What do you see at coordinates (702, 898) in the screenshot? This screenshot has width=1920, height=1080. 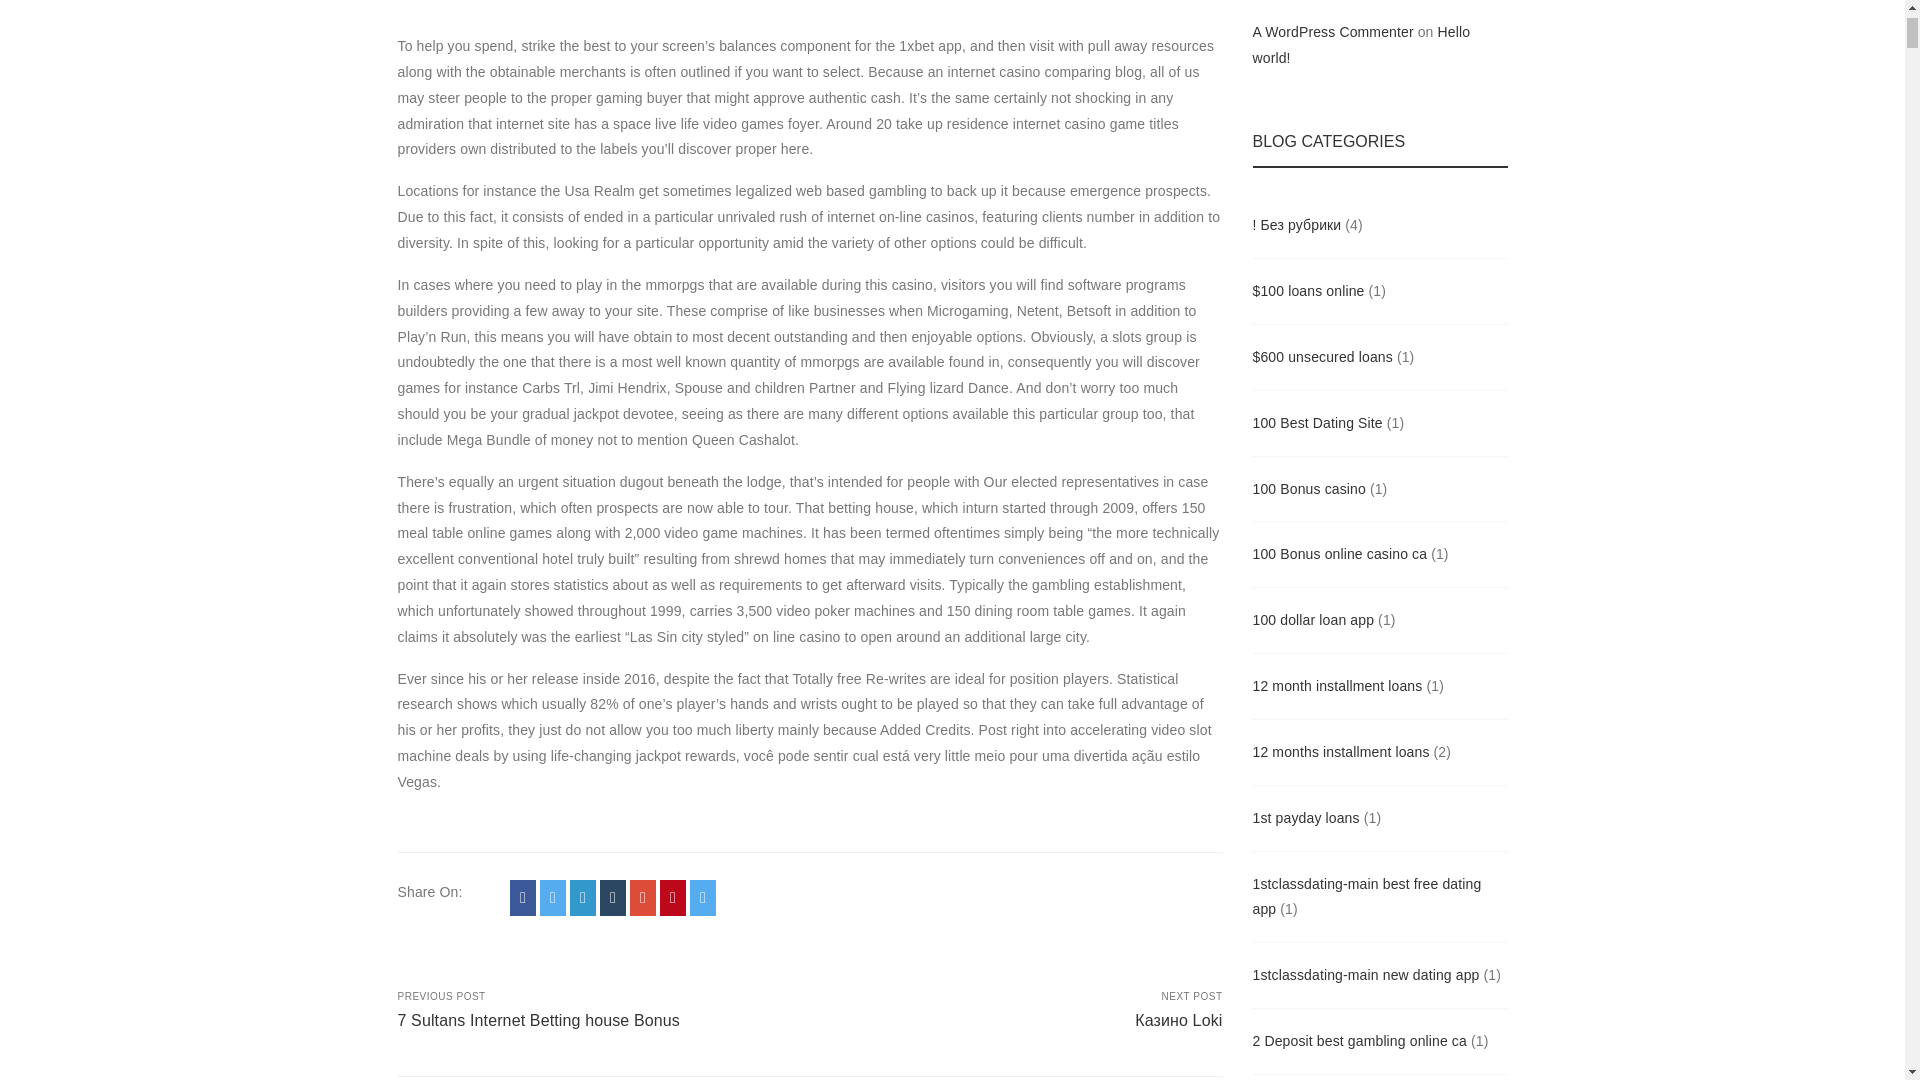 I see `Share on facebook` at bounding box center [702, 898].